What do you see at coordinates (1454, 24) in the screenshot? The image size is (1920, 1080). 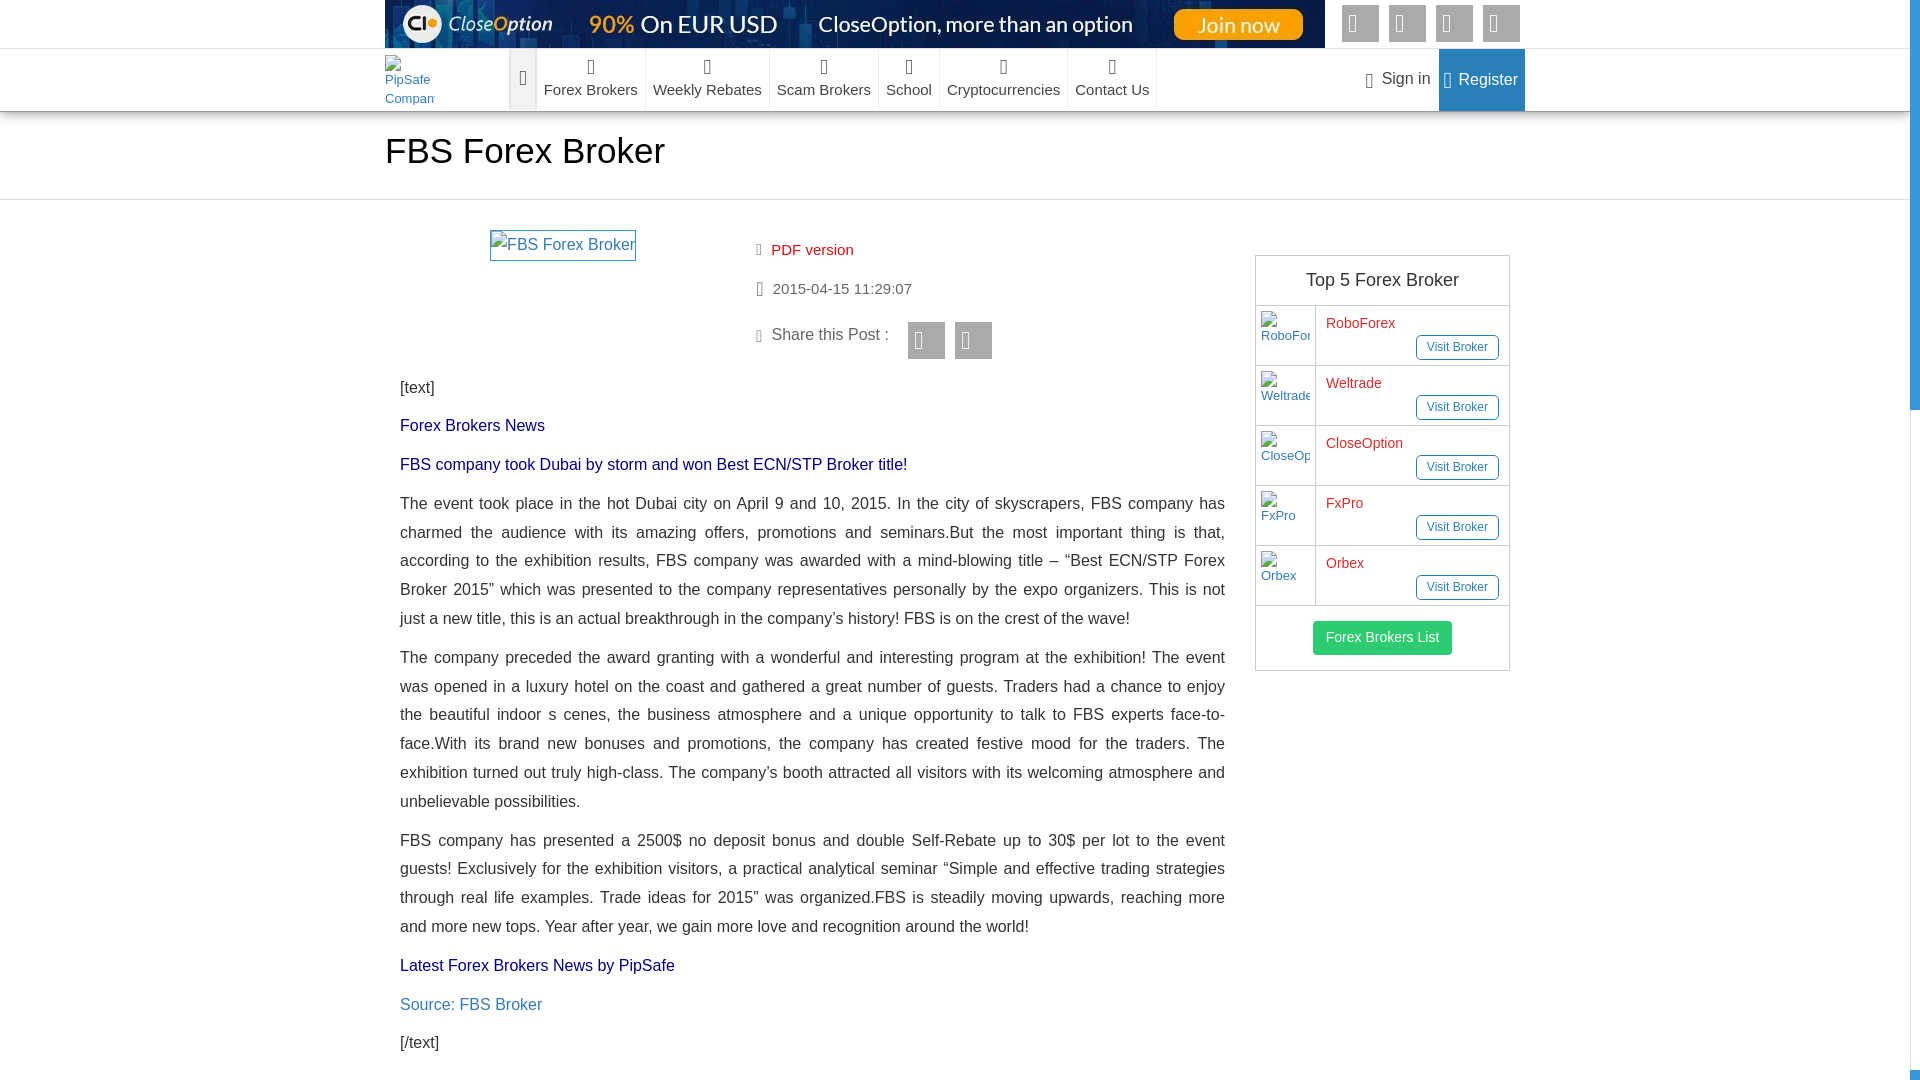 I see `twitter` at bounding box center [1454, 24].